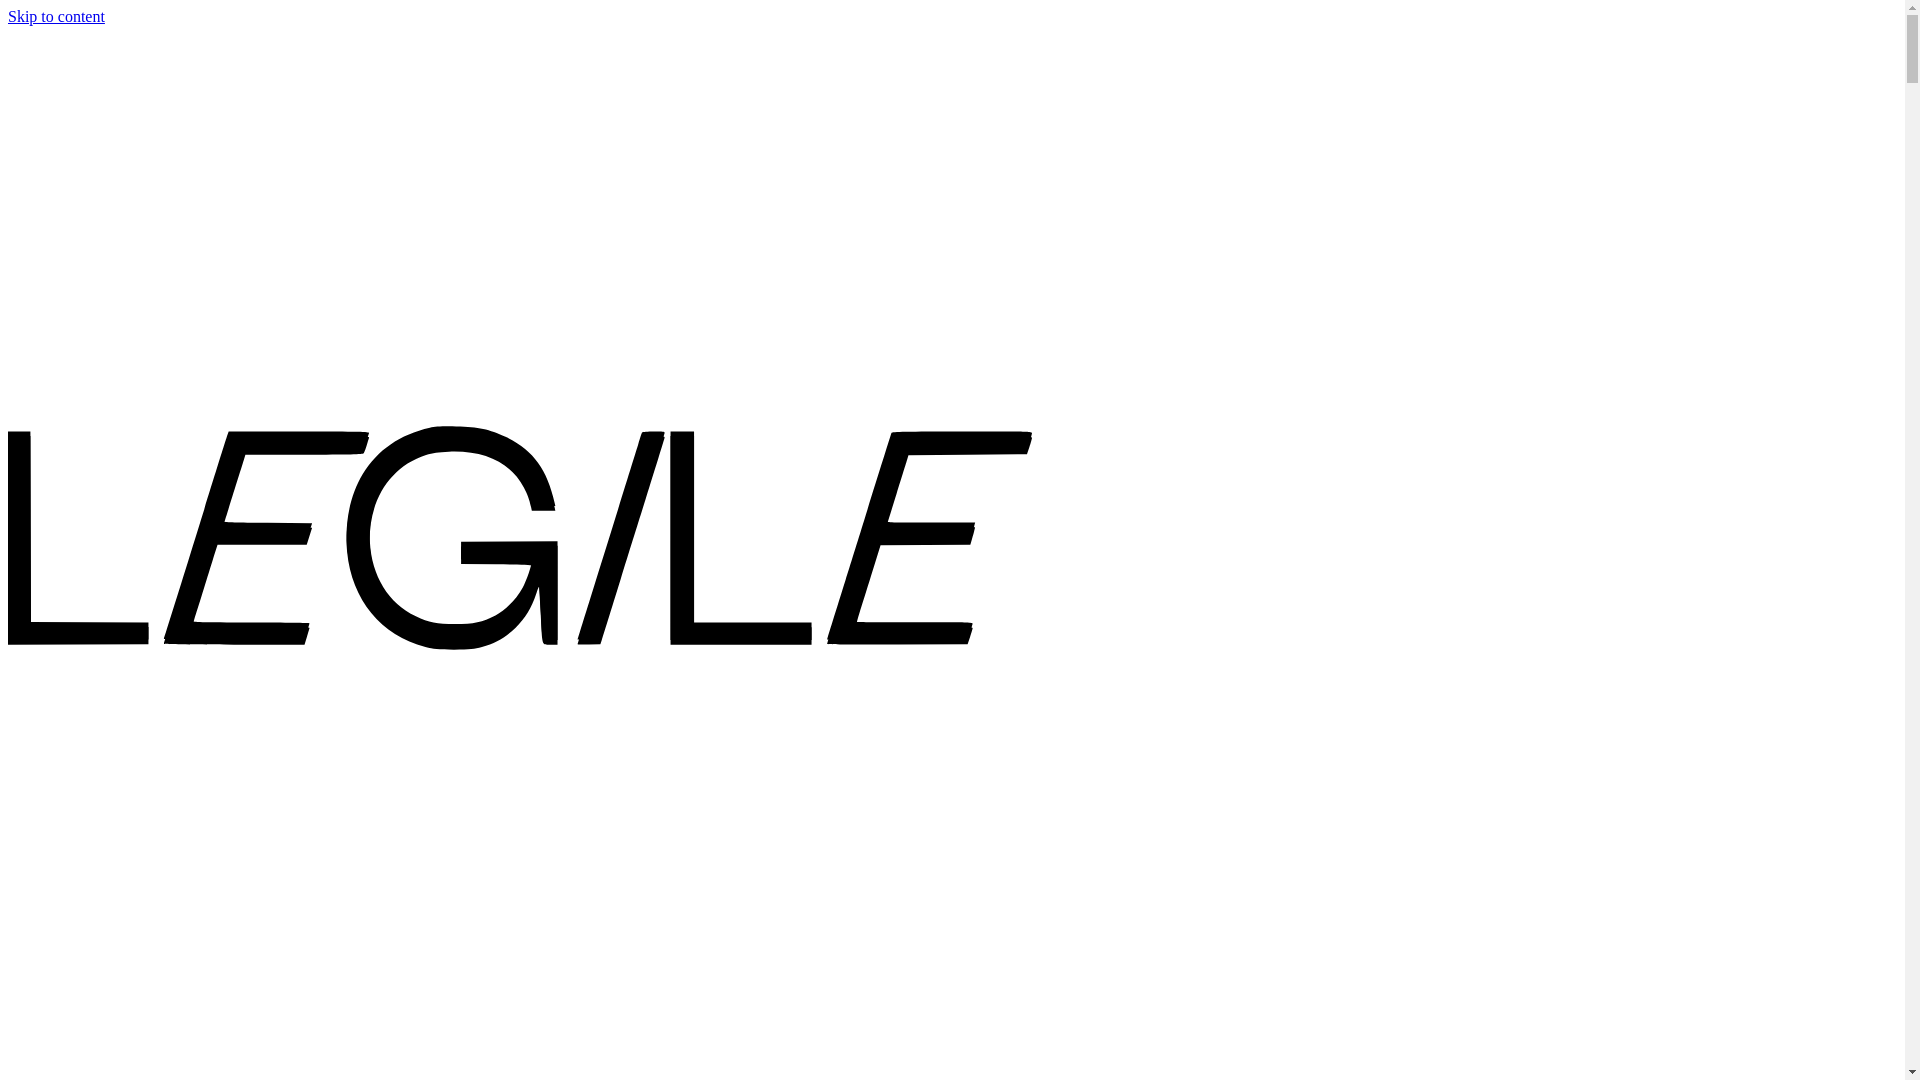  Describe the element at coordinates (56, 16) in the screenshot. I see `Skip to content` at that location.